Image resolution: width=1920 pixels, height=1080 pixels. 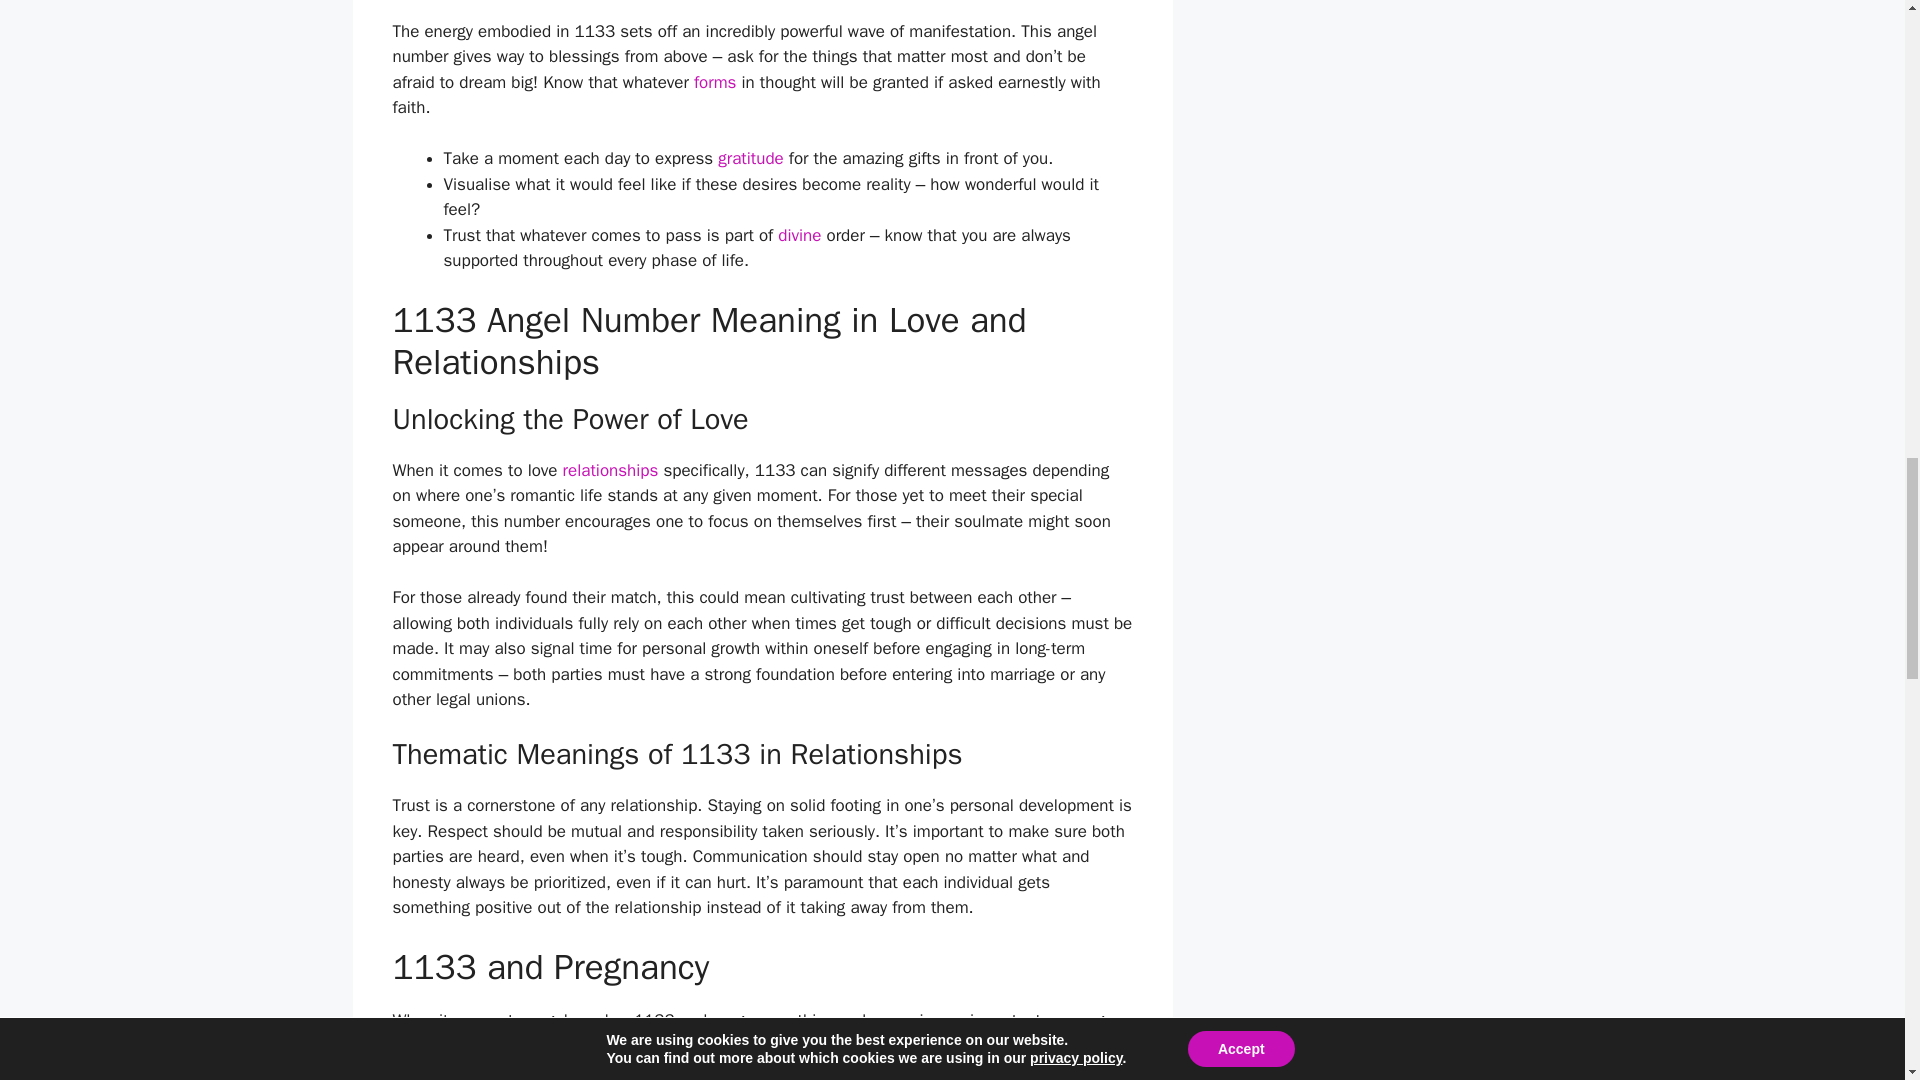 I want to click on relationships, so click(x=610, y=470).